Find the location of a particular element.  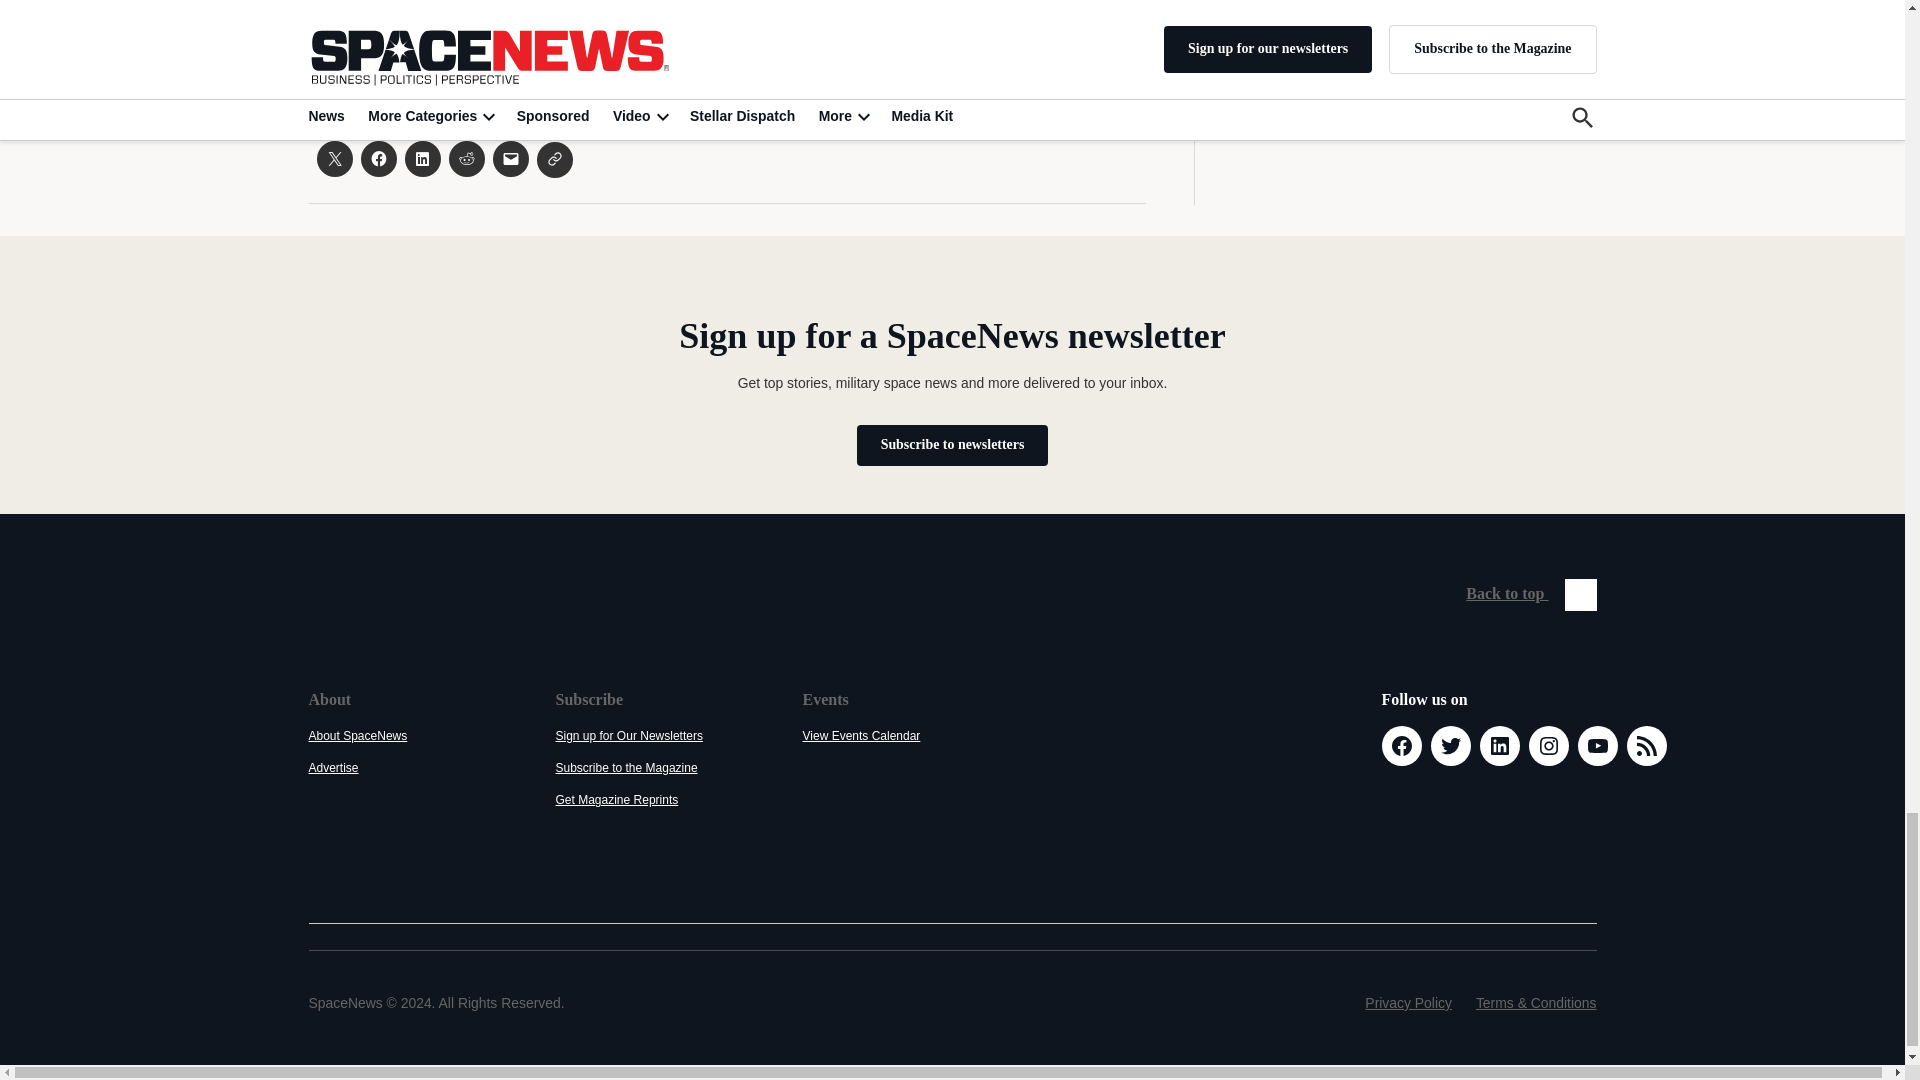

Click to share on Facebook is located at coordinates (378, 159).